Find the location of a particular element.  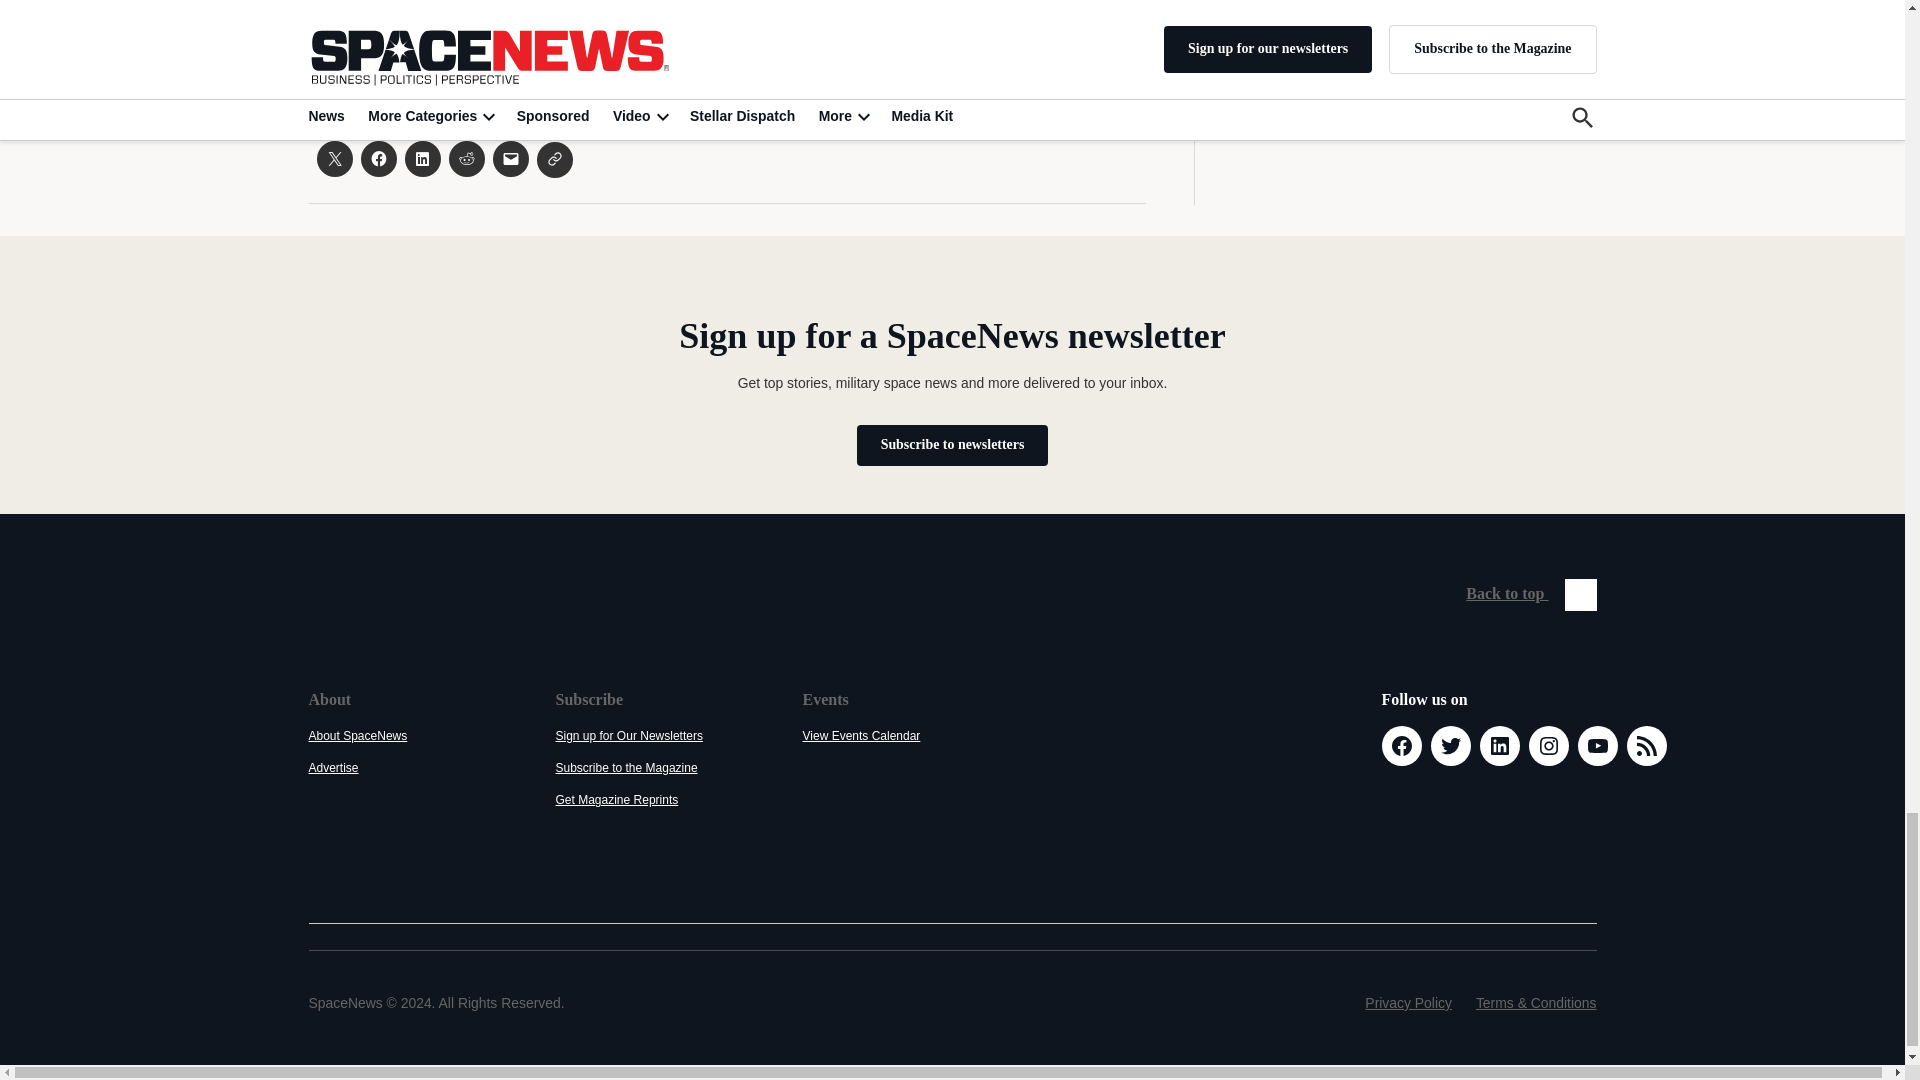

Click to share on Facebook is located at coordinates (378, 159).